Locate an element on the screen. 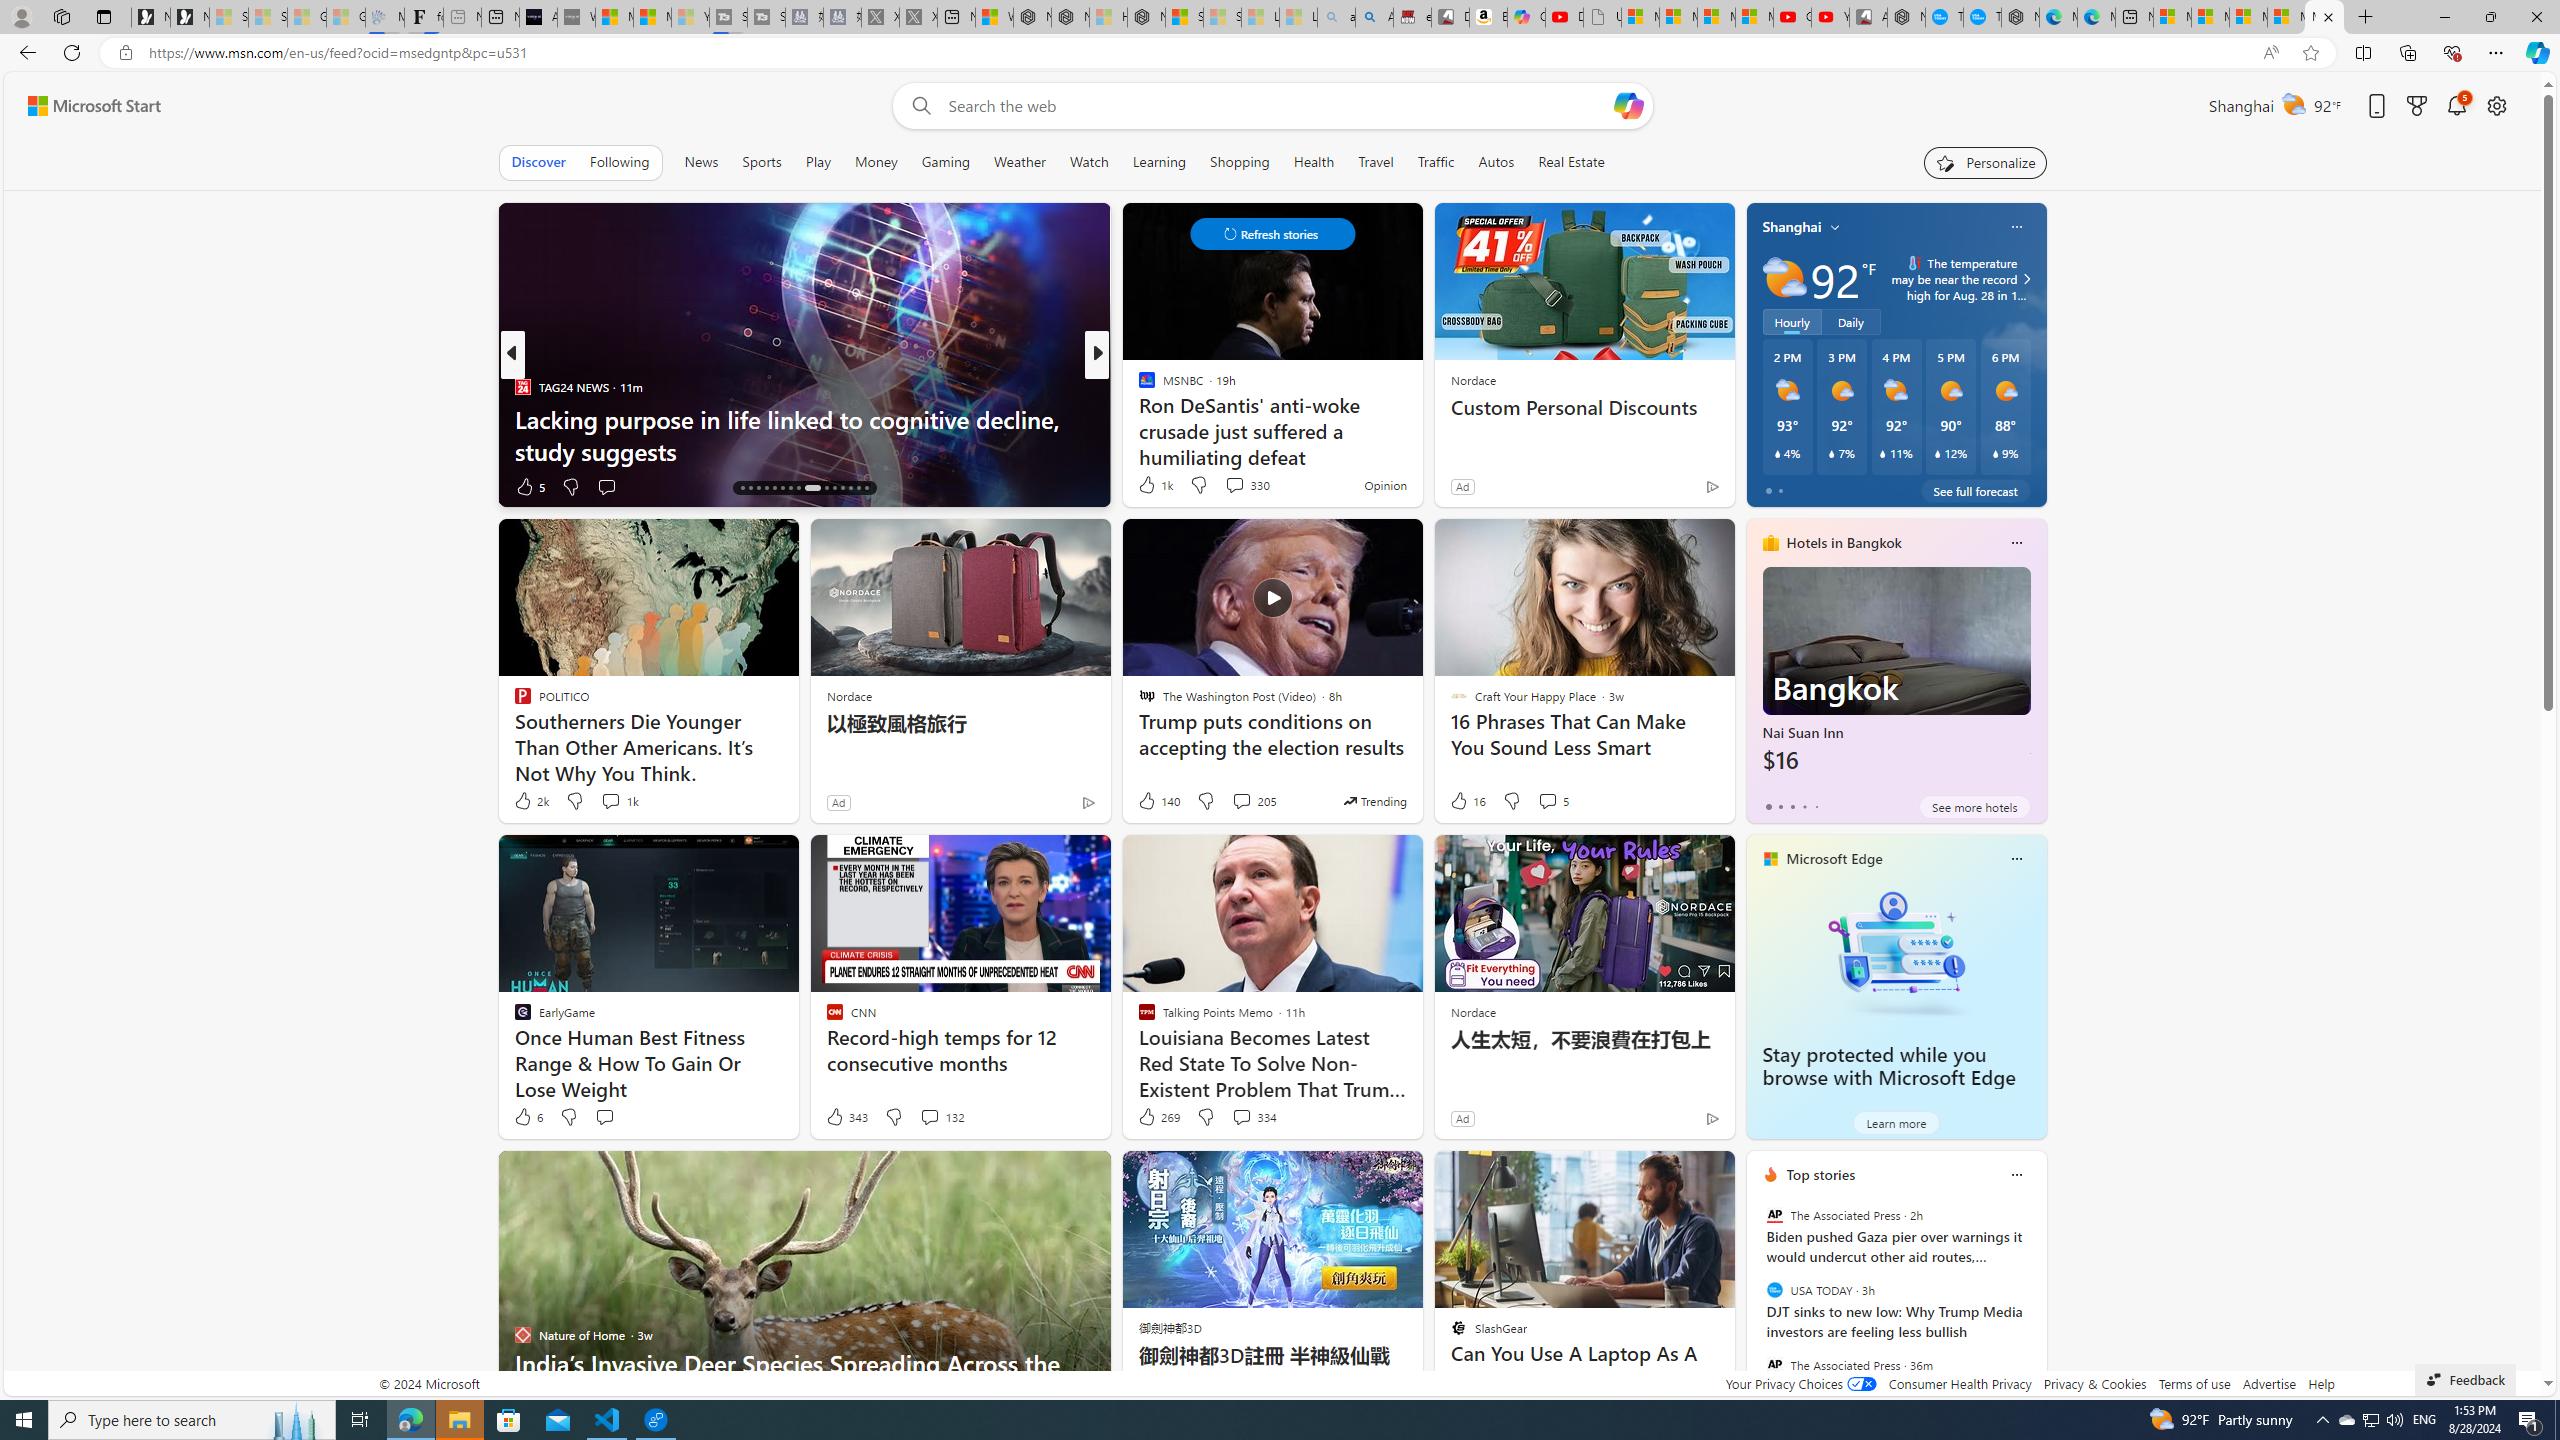  My location is located at coordinates (1835, 226).